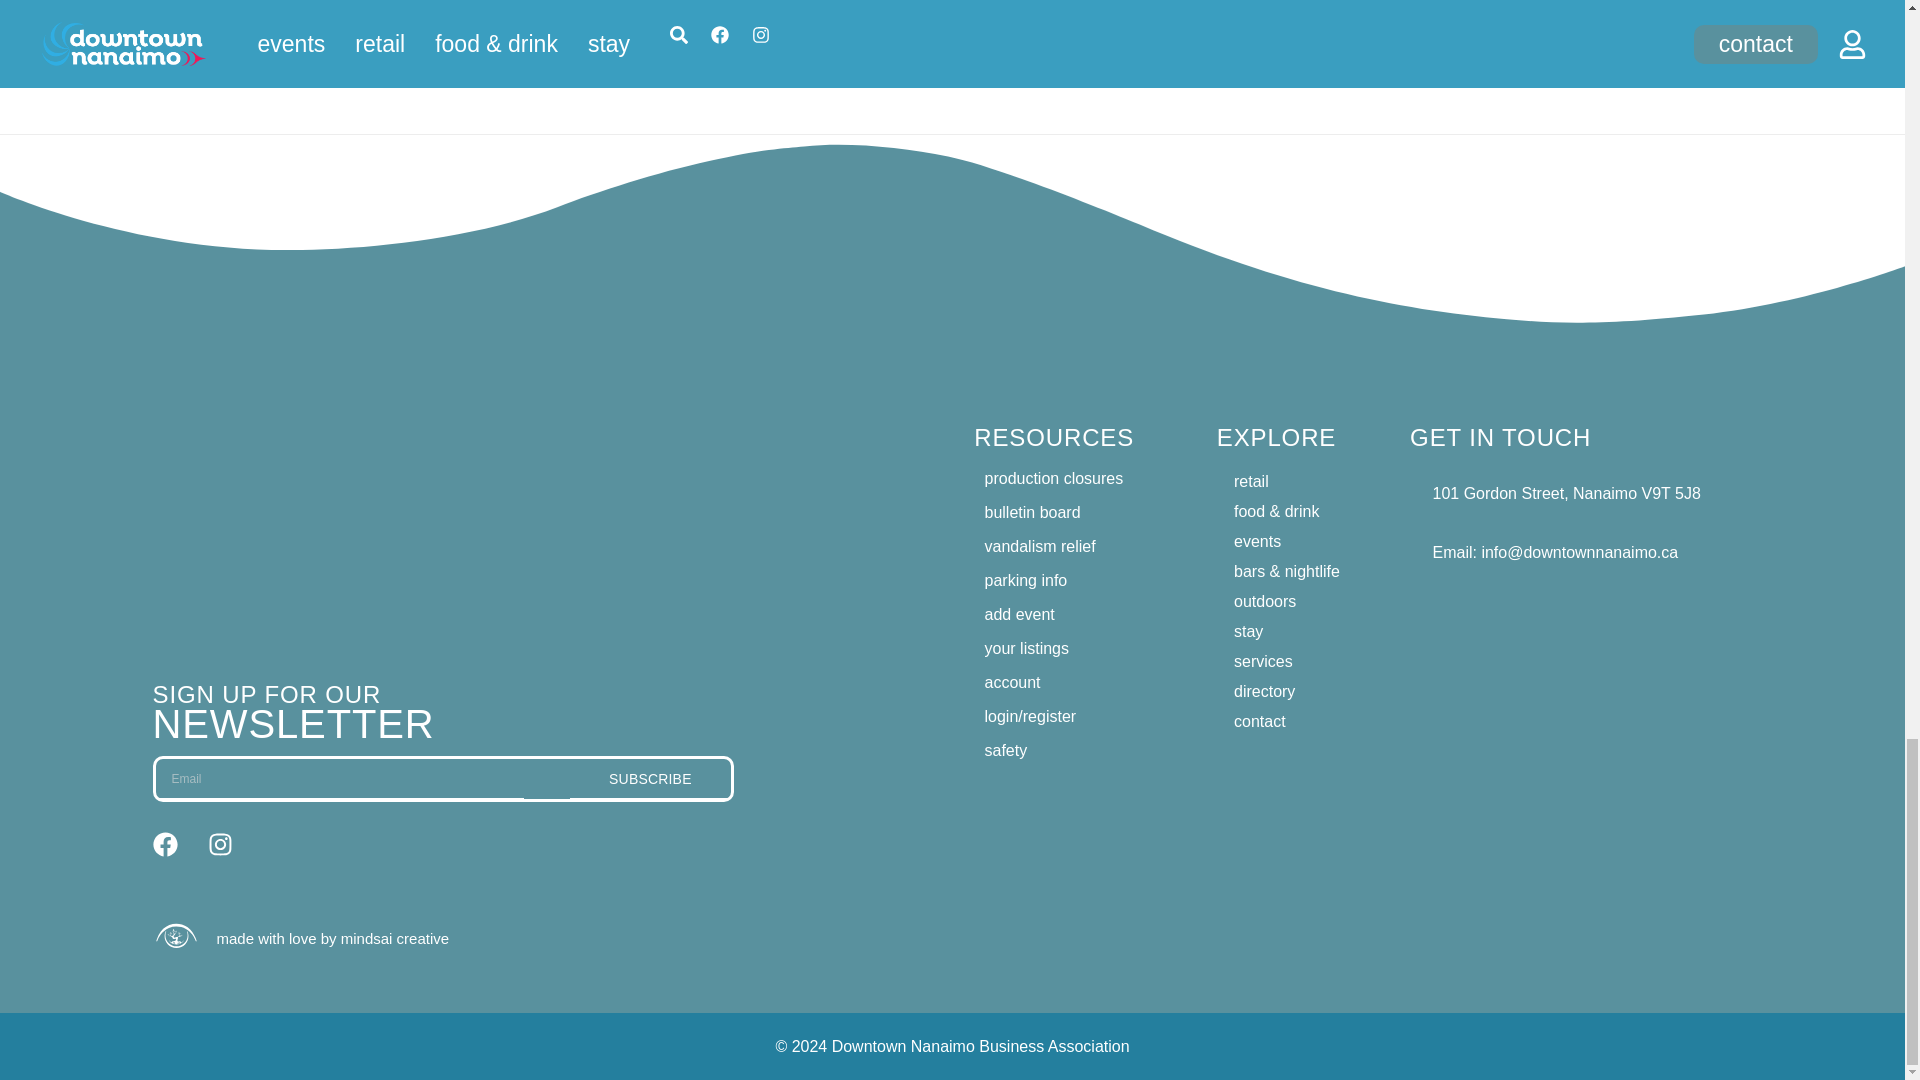  I want to click on Post Review, so click(753, 4).